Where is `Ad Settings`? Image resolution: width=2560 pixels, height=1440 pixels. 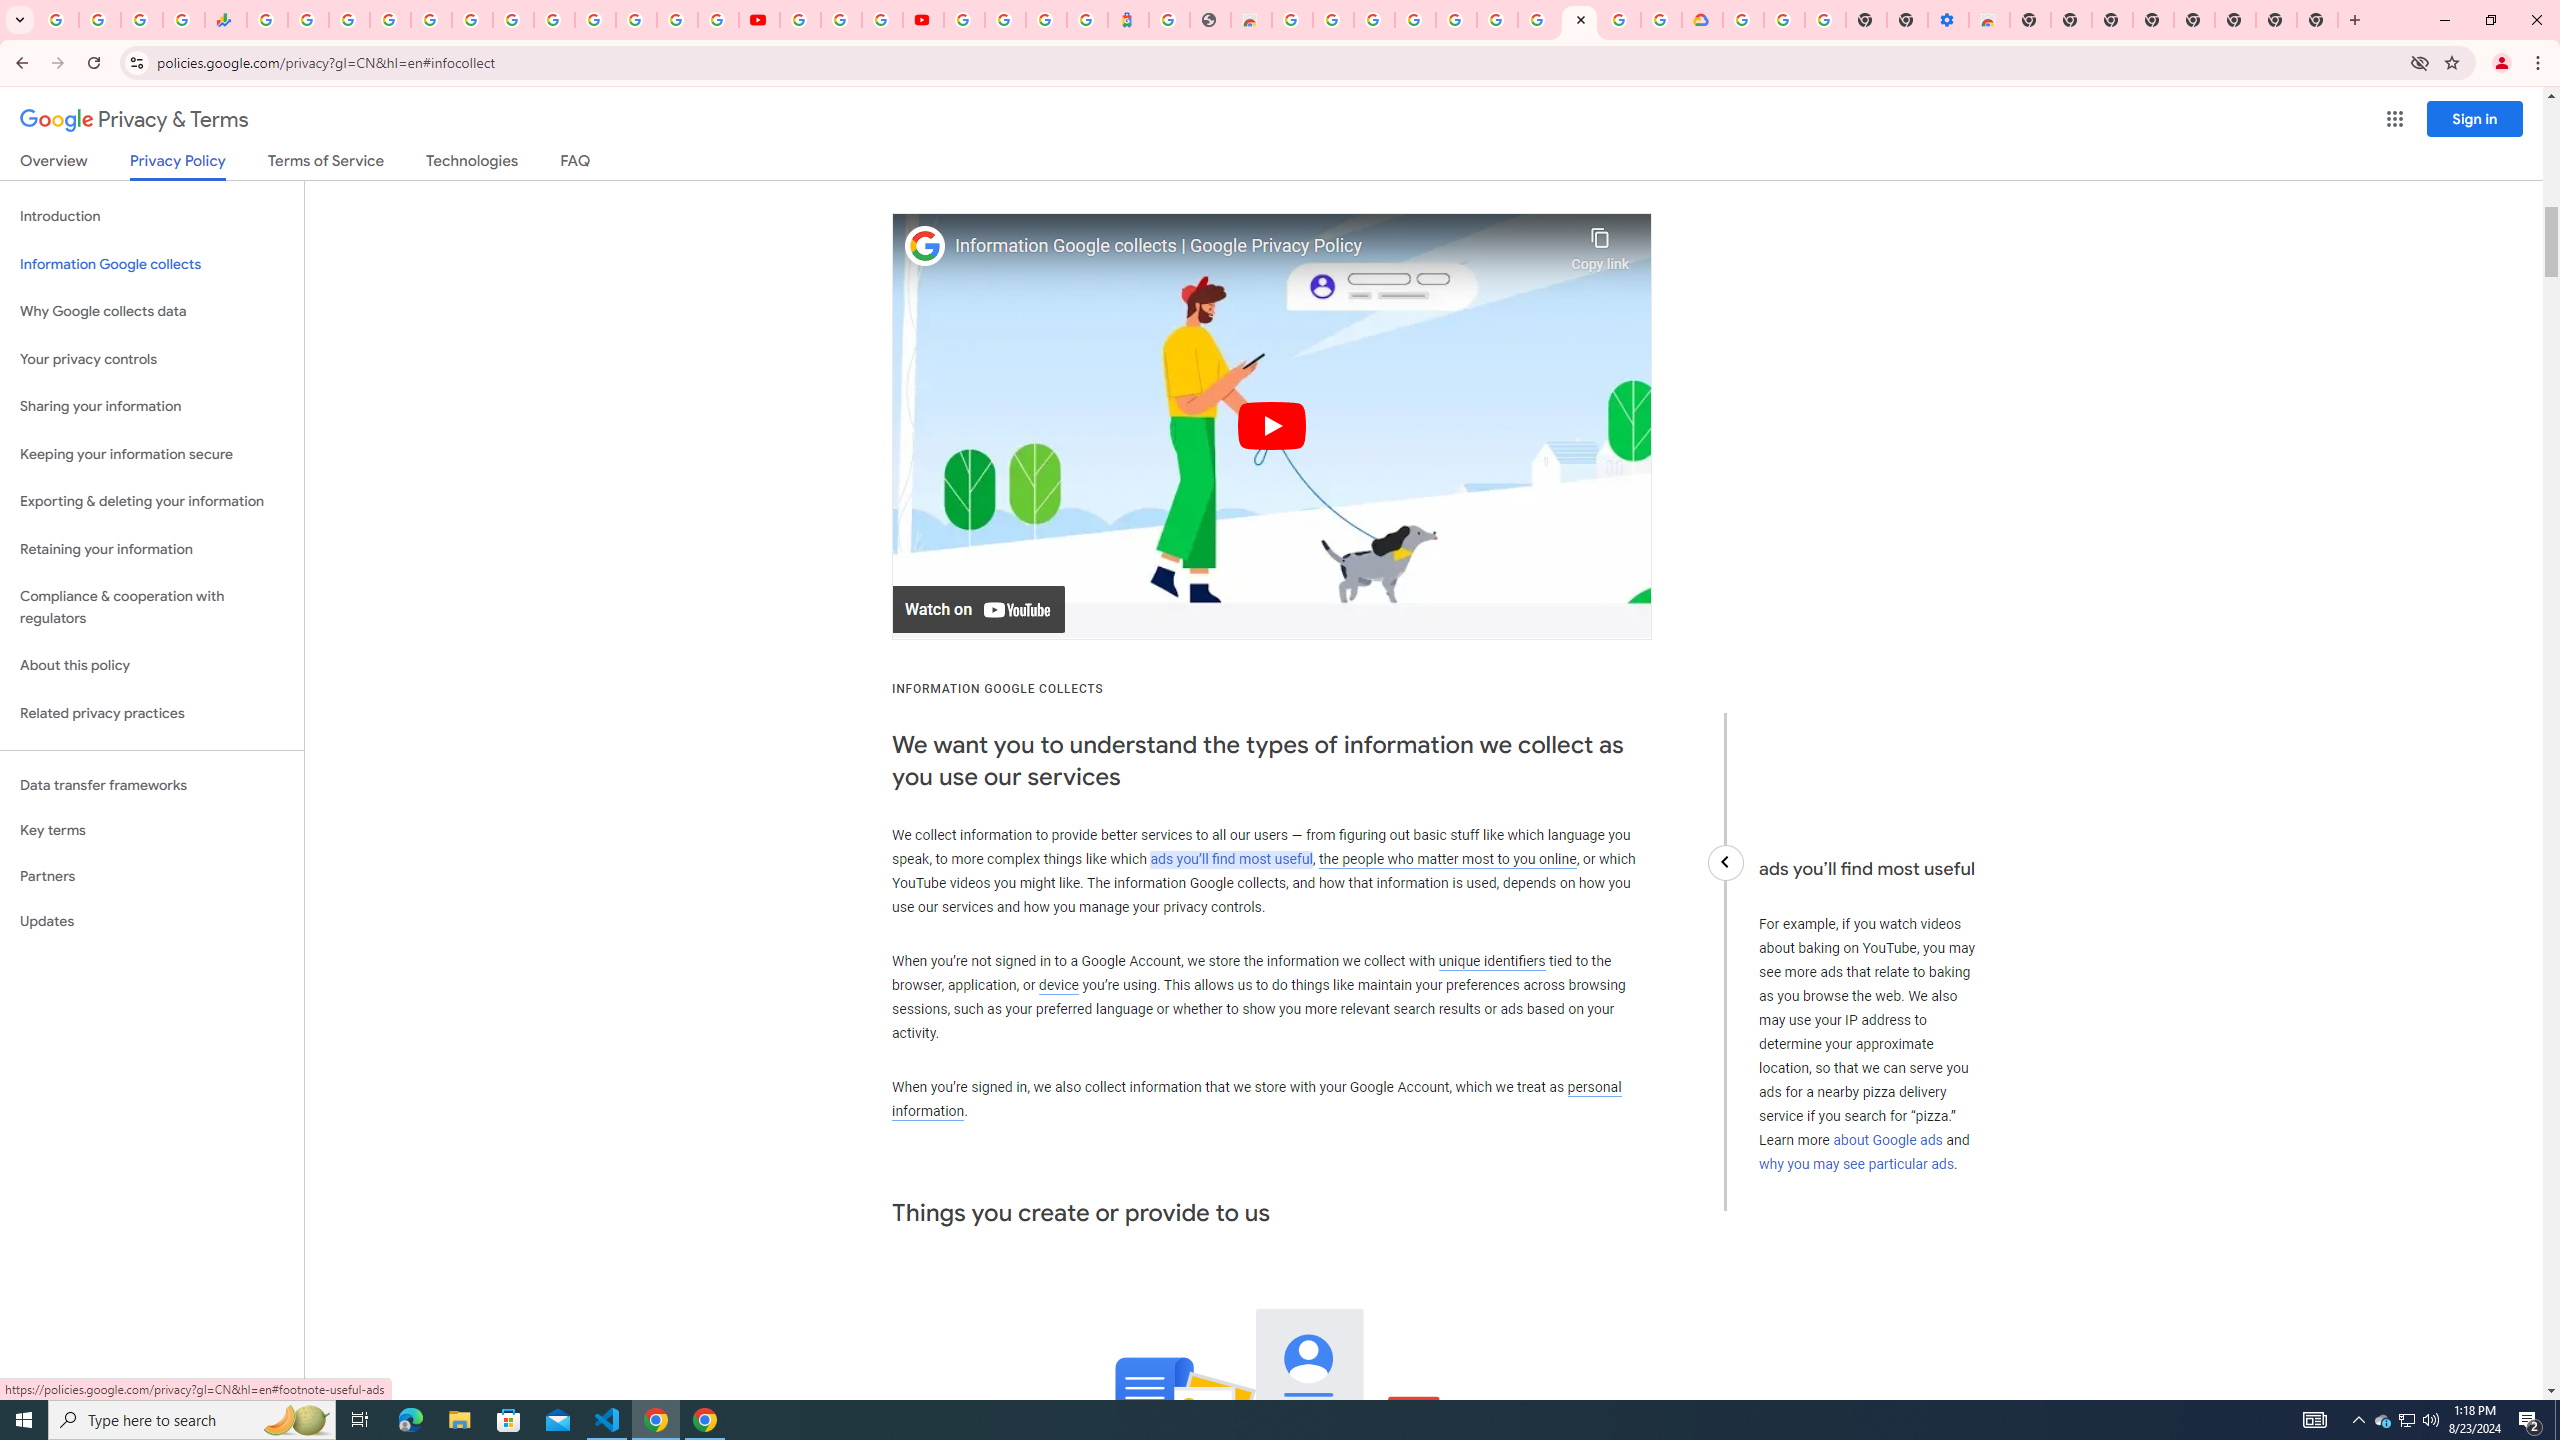 Ad Settings is located at coordinates (1414, 20).